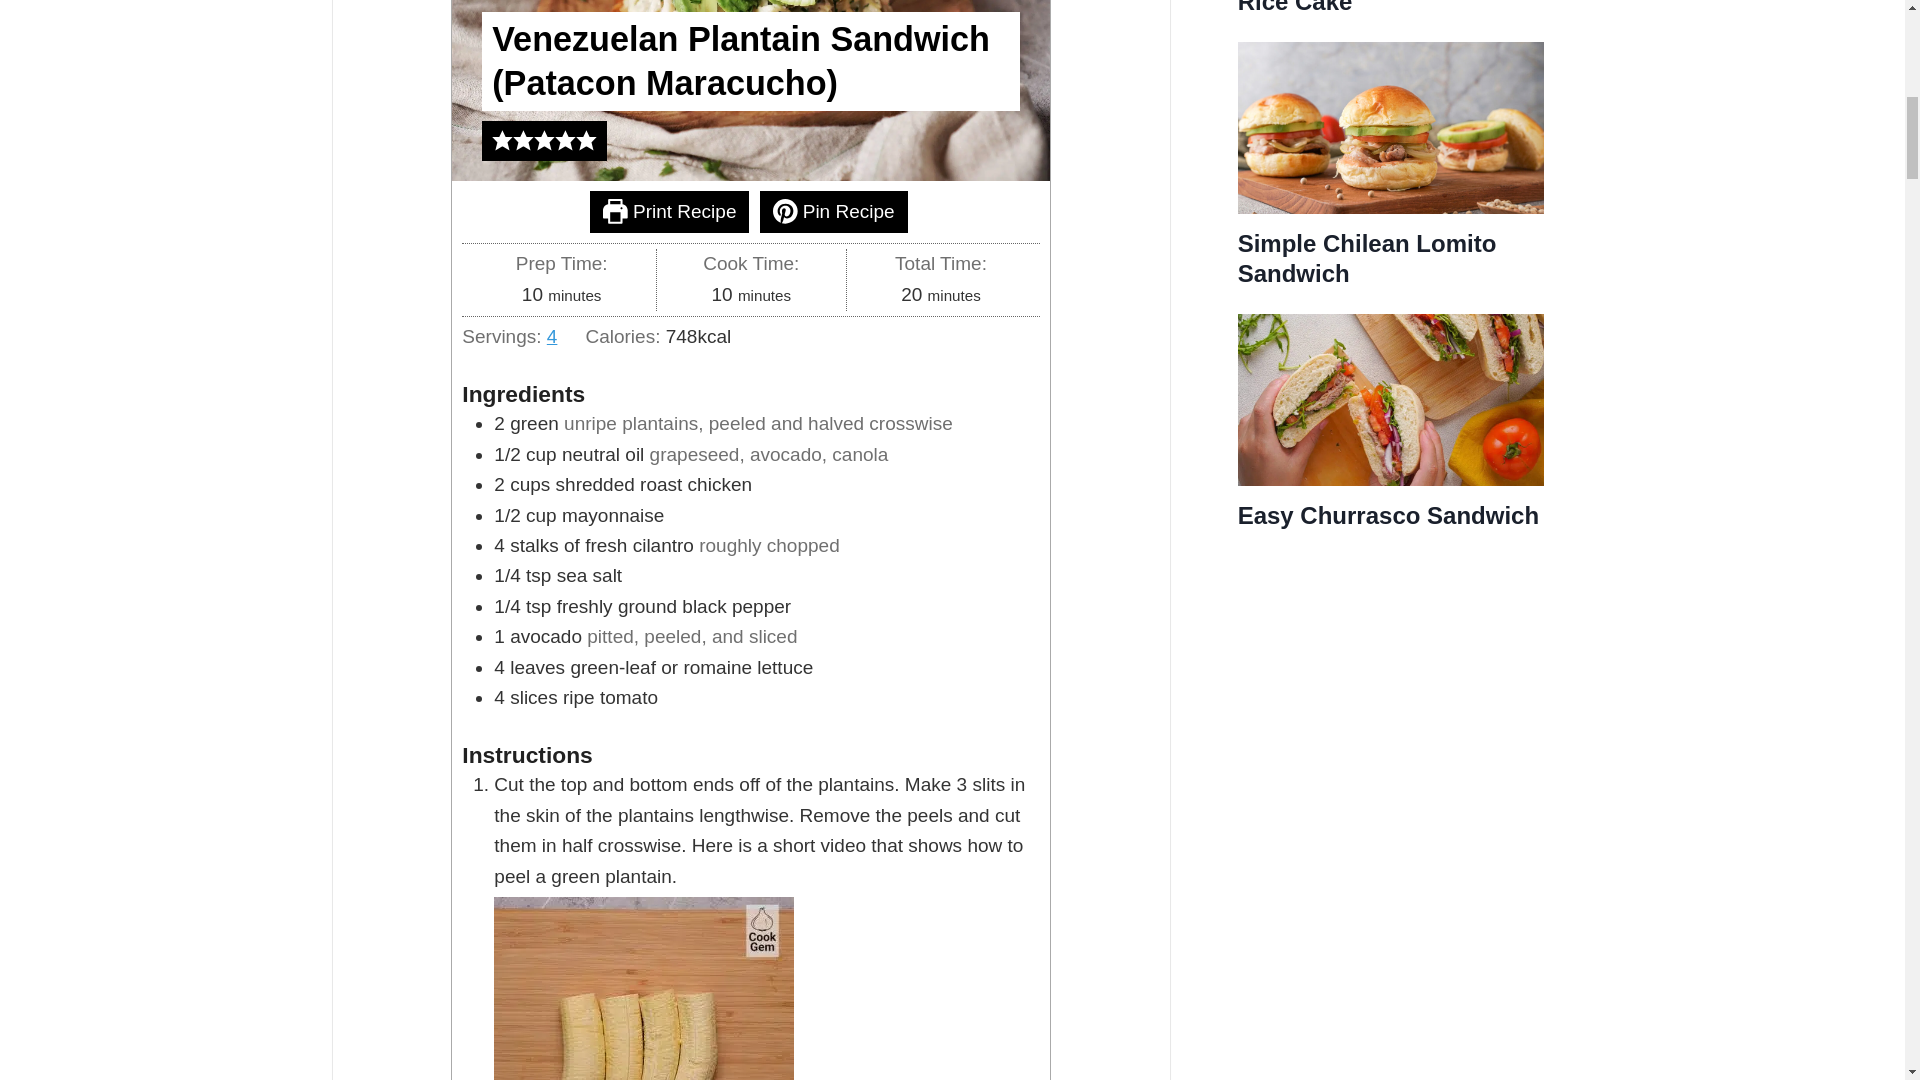 Image resolution: width=1920 pixels, height=1080 pixels. Describe the element at coordinates (834, 212) in the screenshot. I see `Pin Recipe` at that location.